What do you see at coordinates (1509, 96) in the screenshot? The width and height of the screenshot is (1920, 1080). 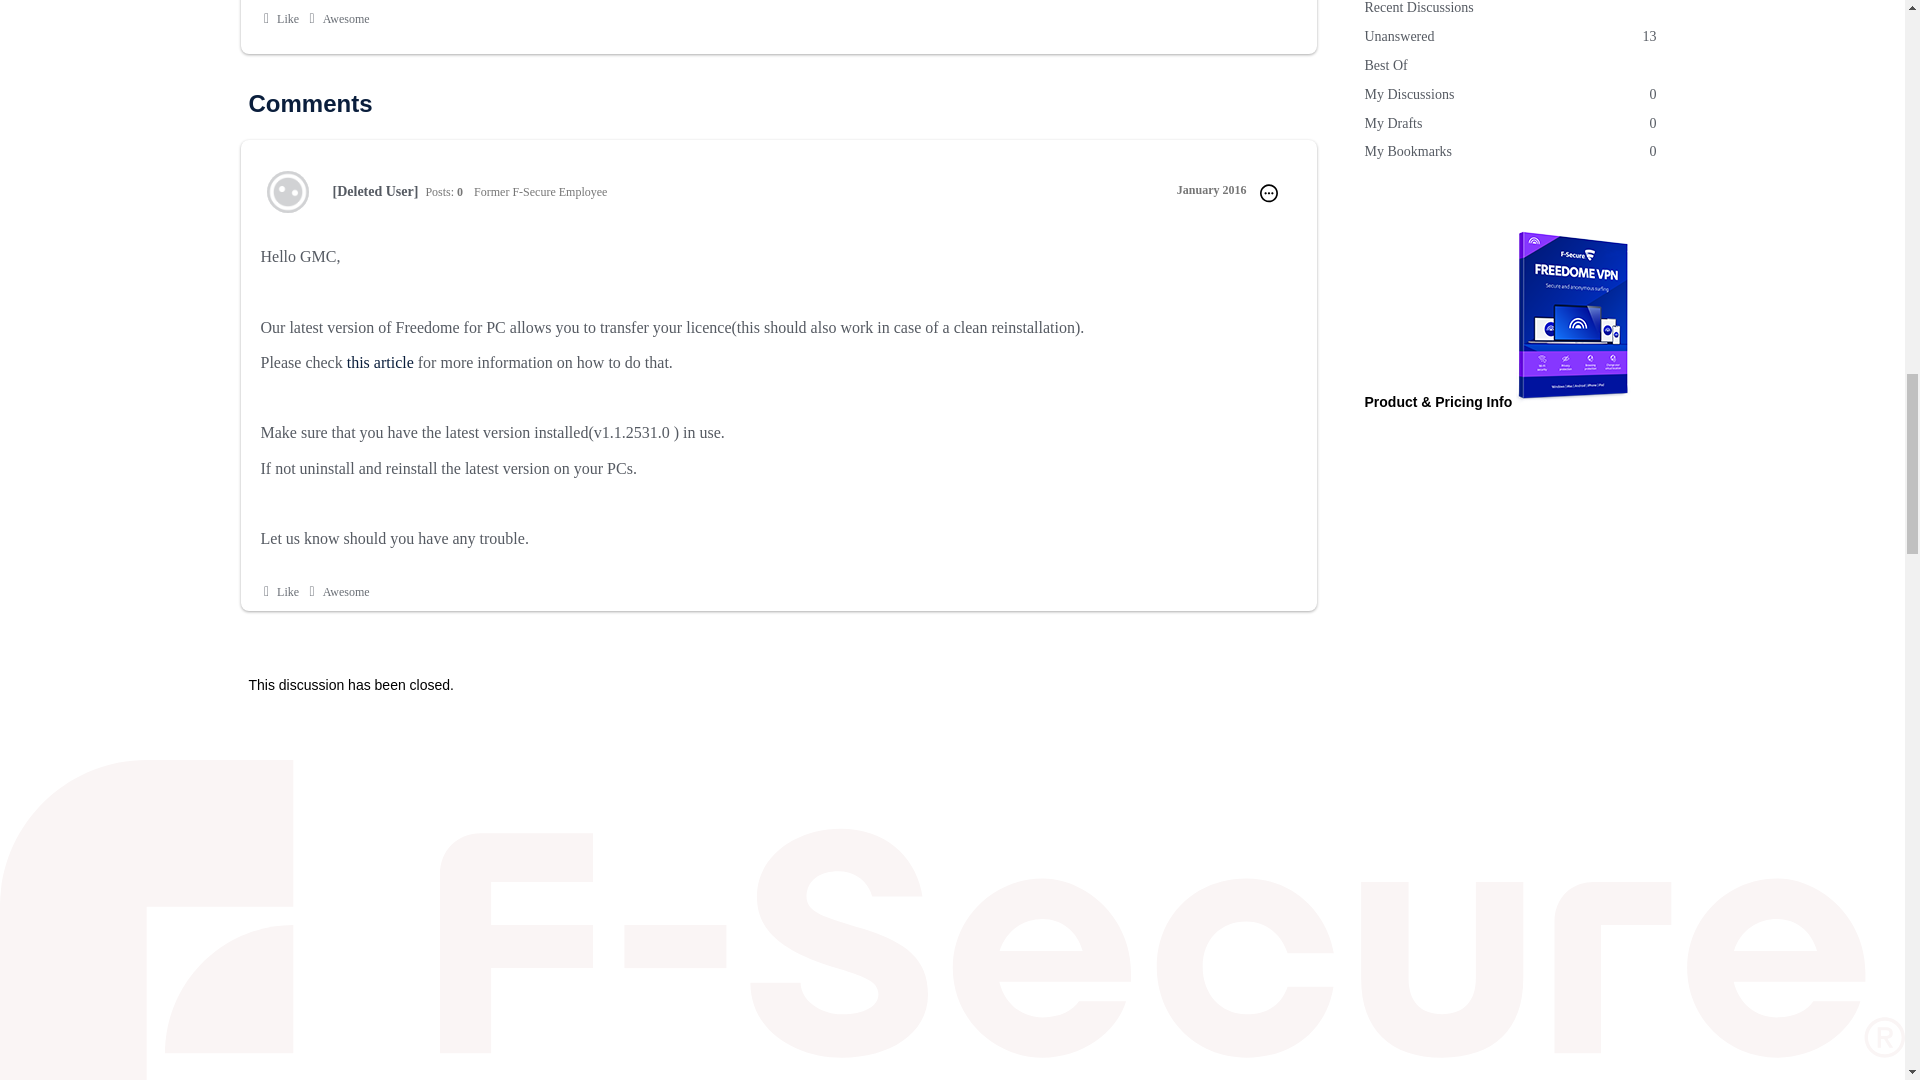 I see `Like` at bounding box center [1509, 96].